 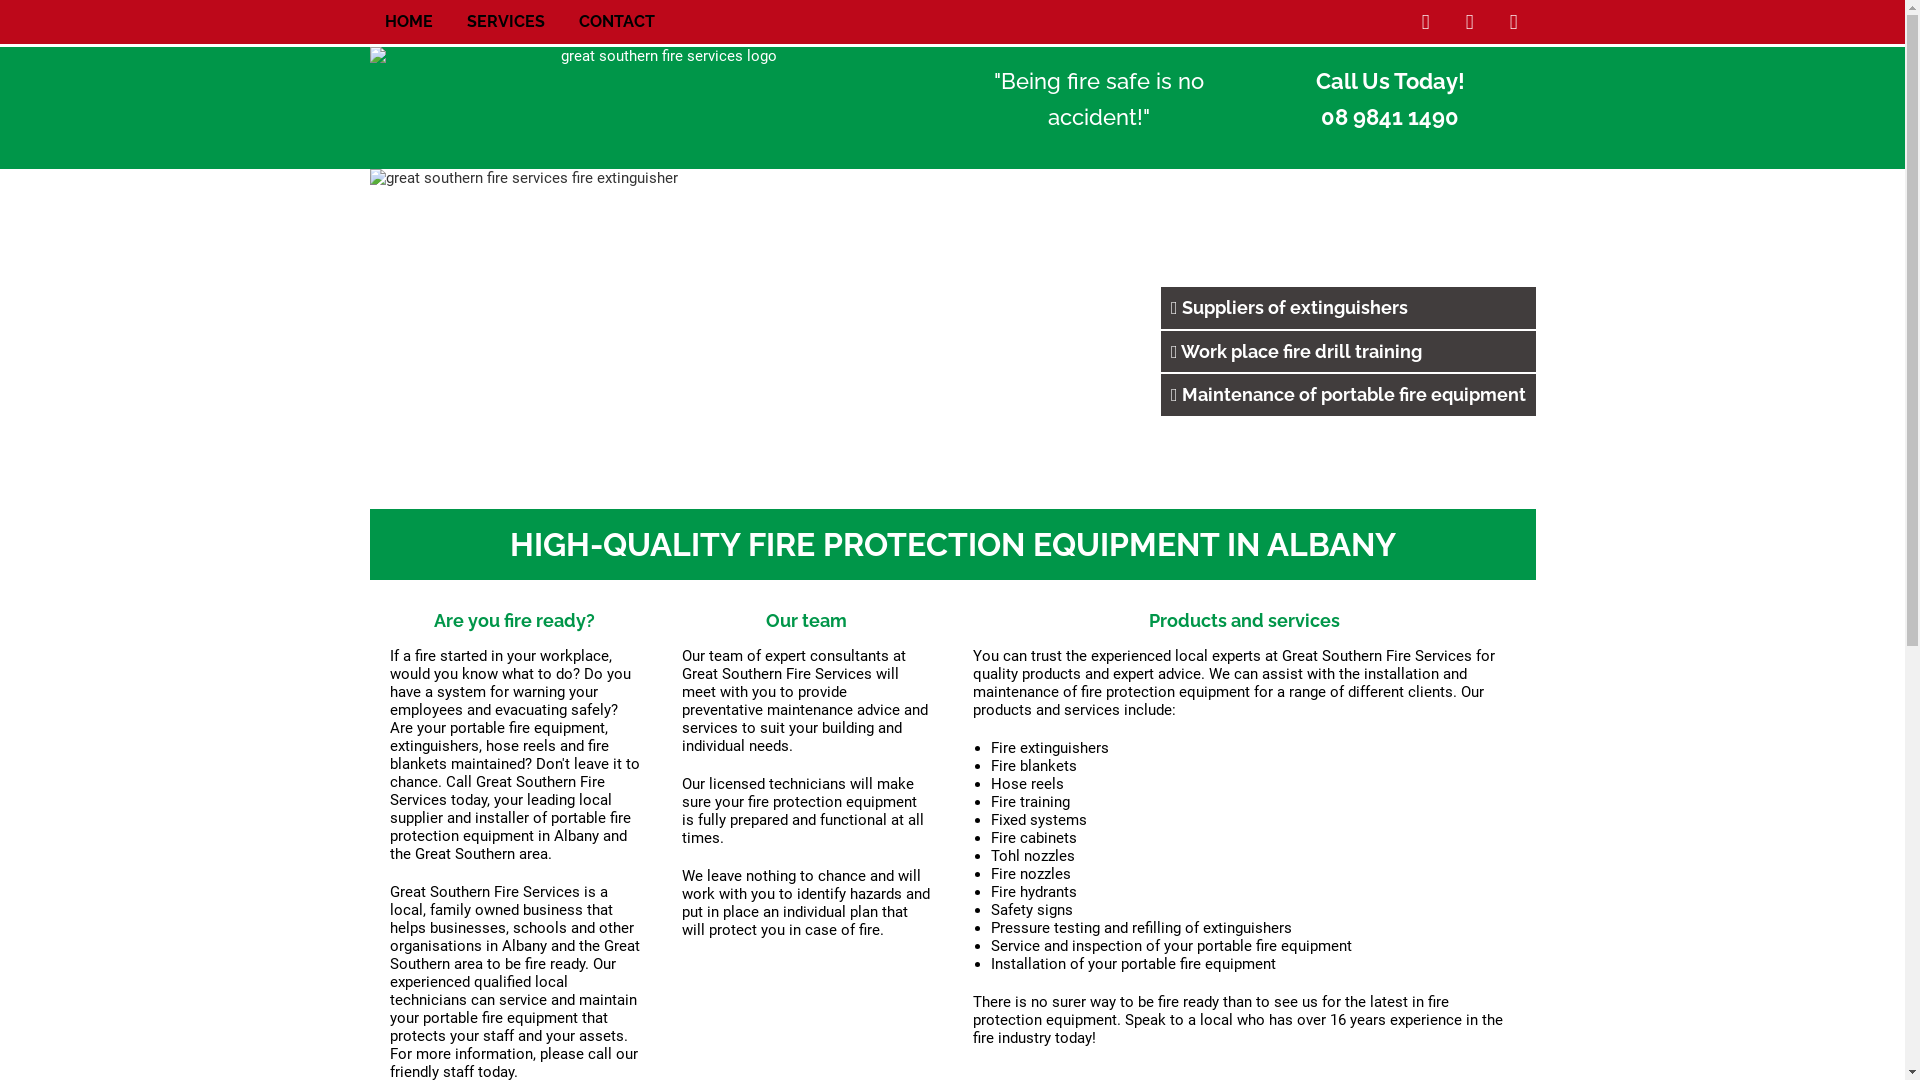 What do you see at coordinates (505, 22) in the screenshot?
I see `SERVICES` at bounding box center [505, 22].